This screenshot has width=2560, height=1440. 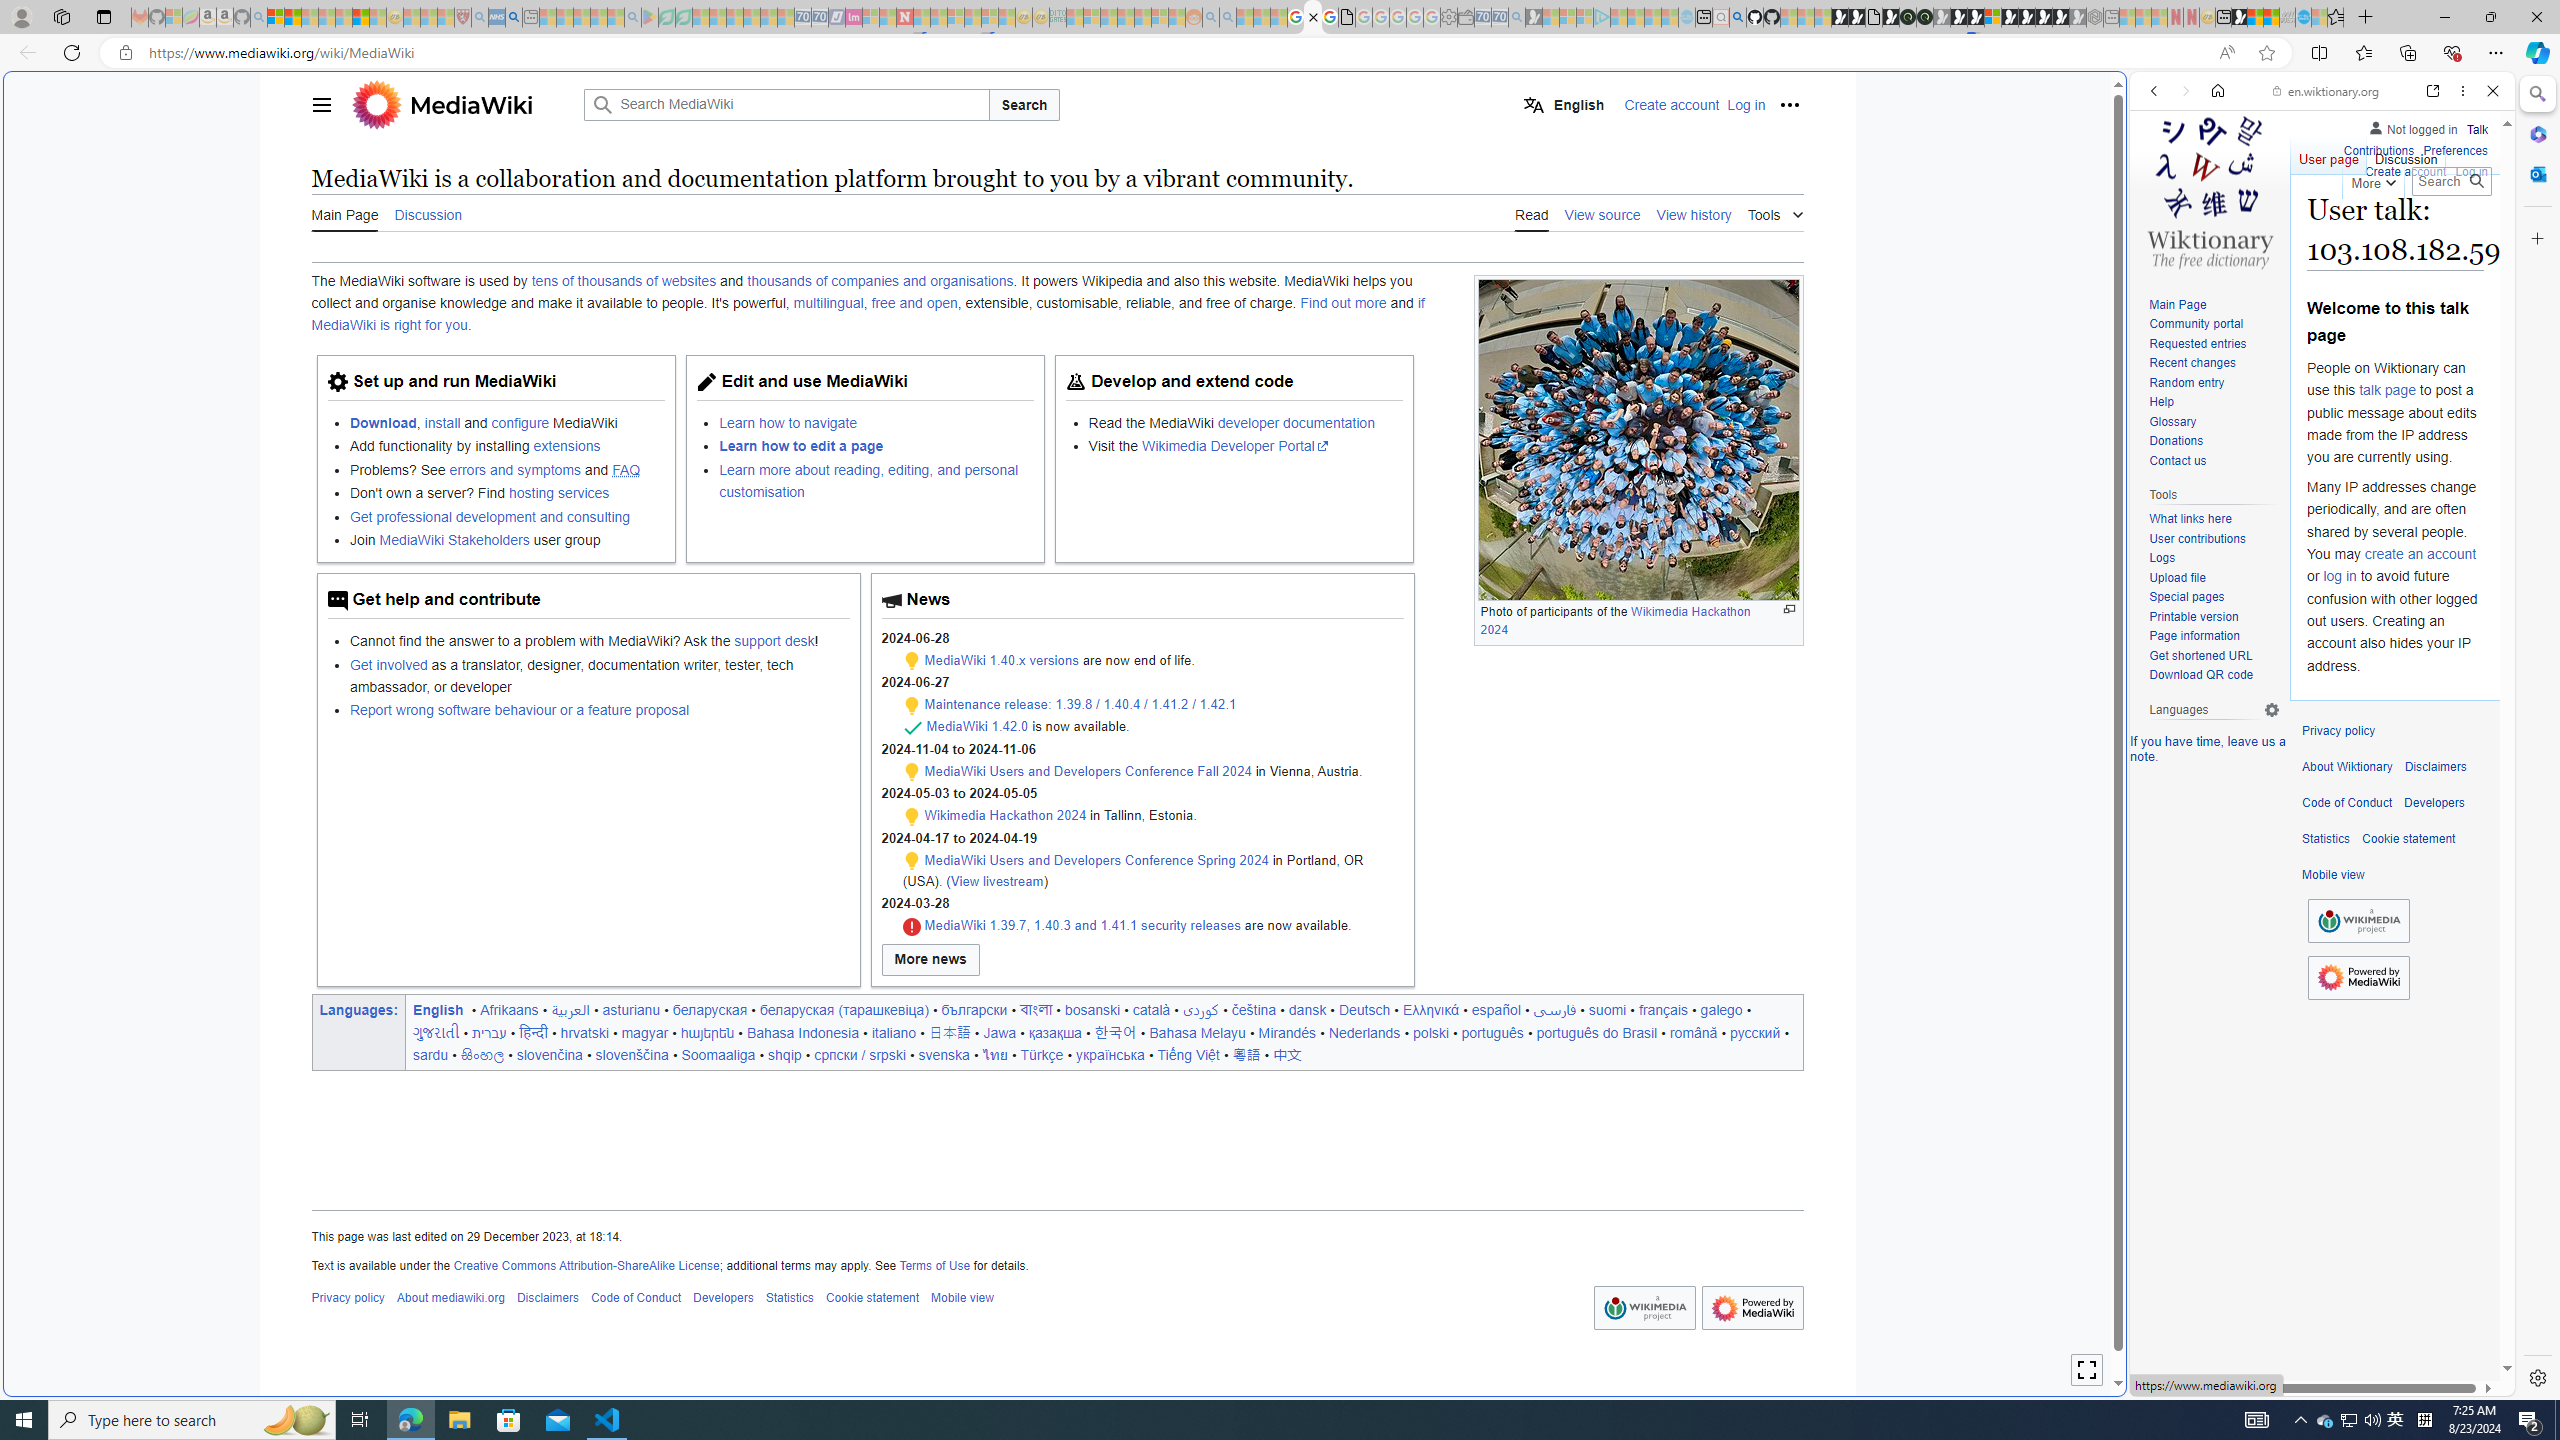 I want to click on Languages:, so click(x=360, y=1009).